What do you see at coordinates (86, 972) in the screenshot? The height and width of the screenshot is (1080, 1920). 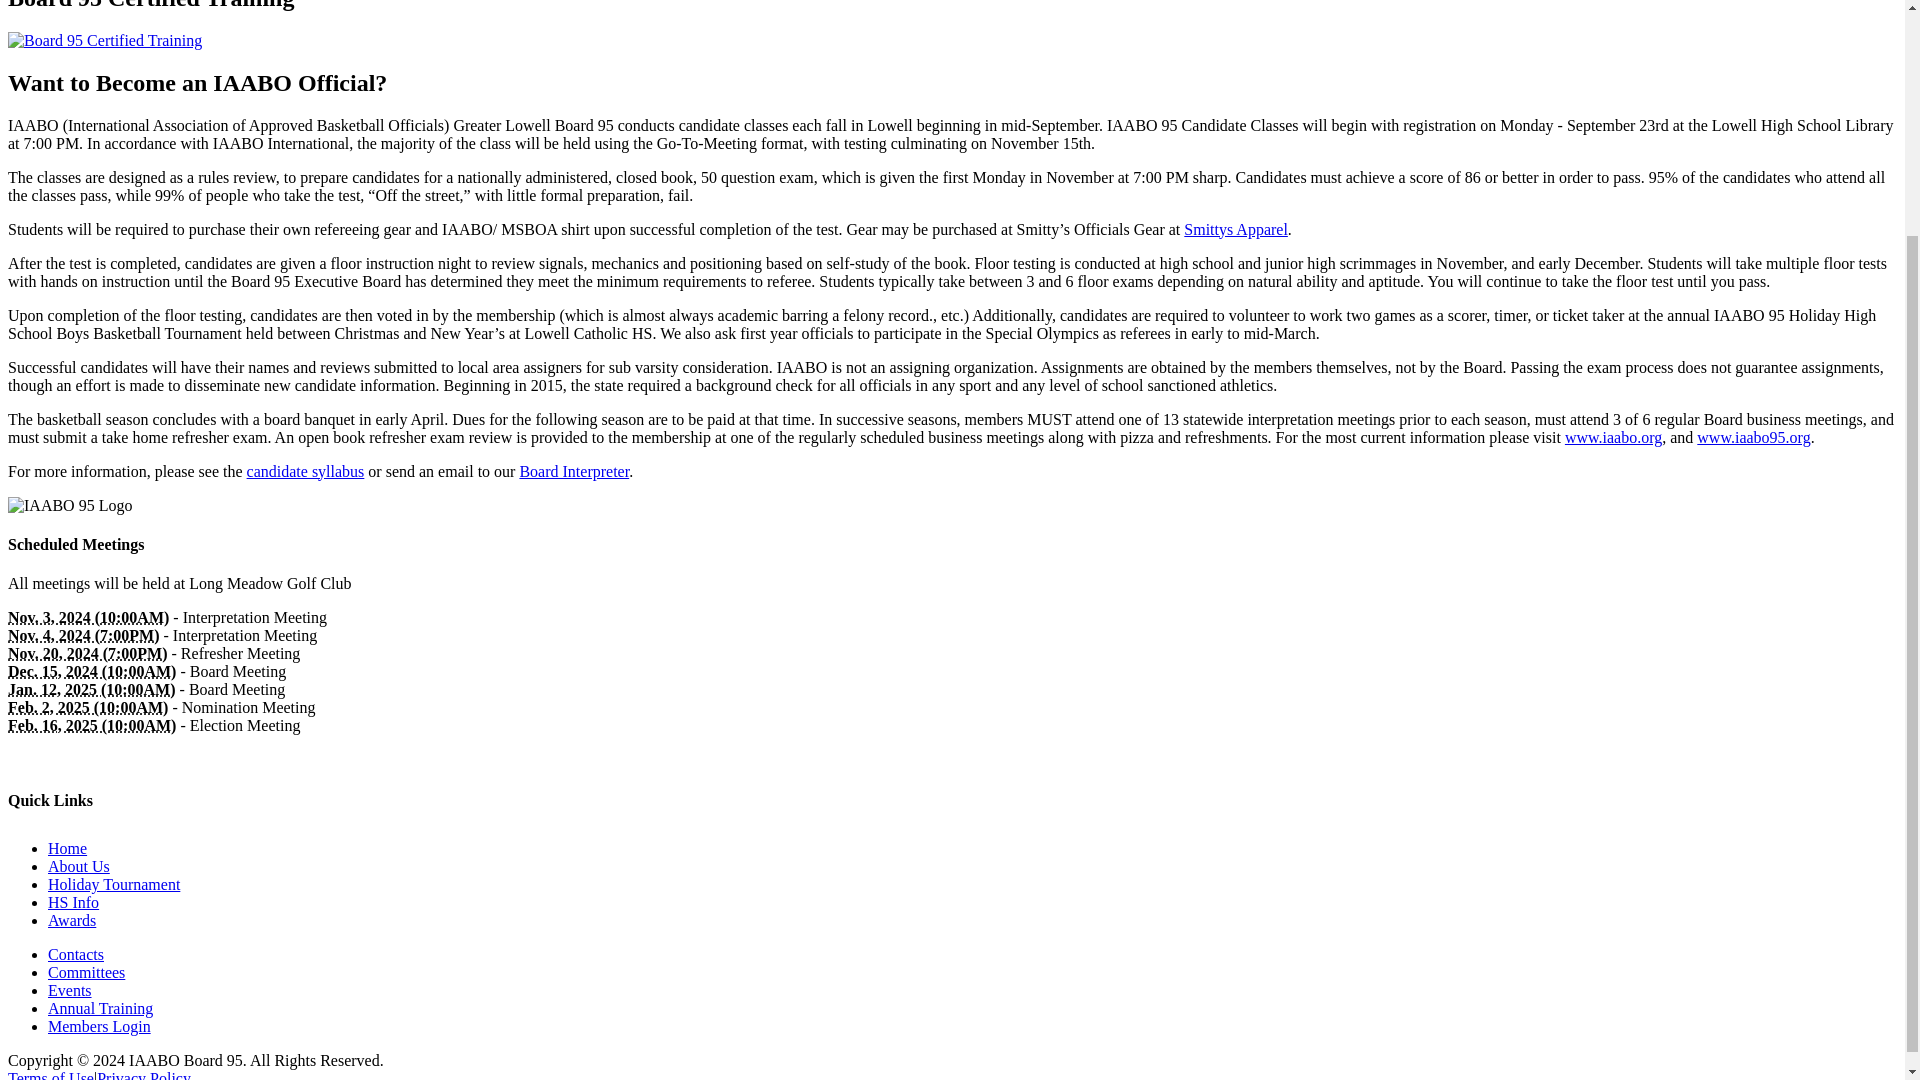 I see `Committees` at bounding box center [86, 972].